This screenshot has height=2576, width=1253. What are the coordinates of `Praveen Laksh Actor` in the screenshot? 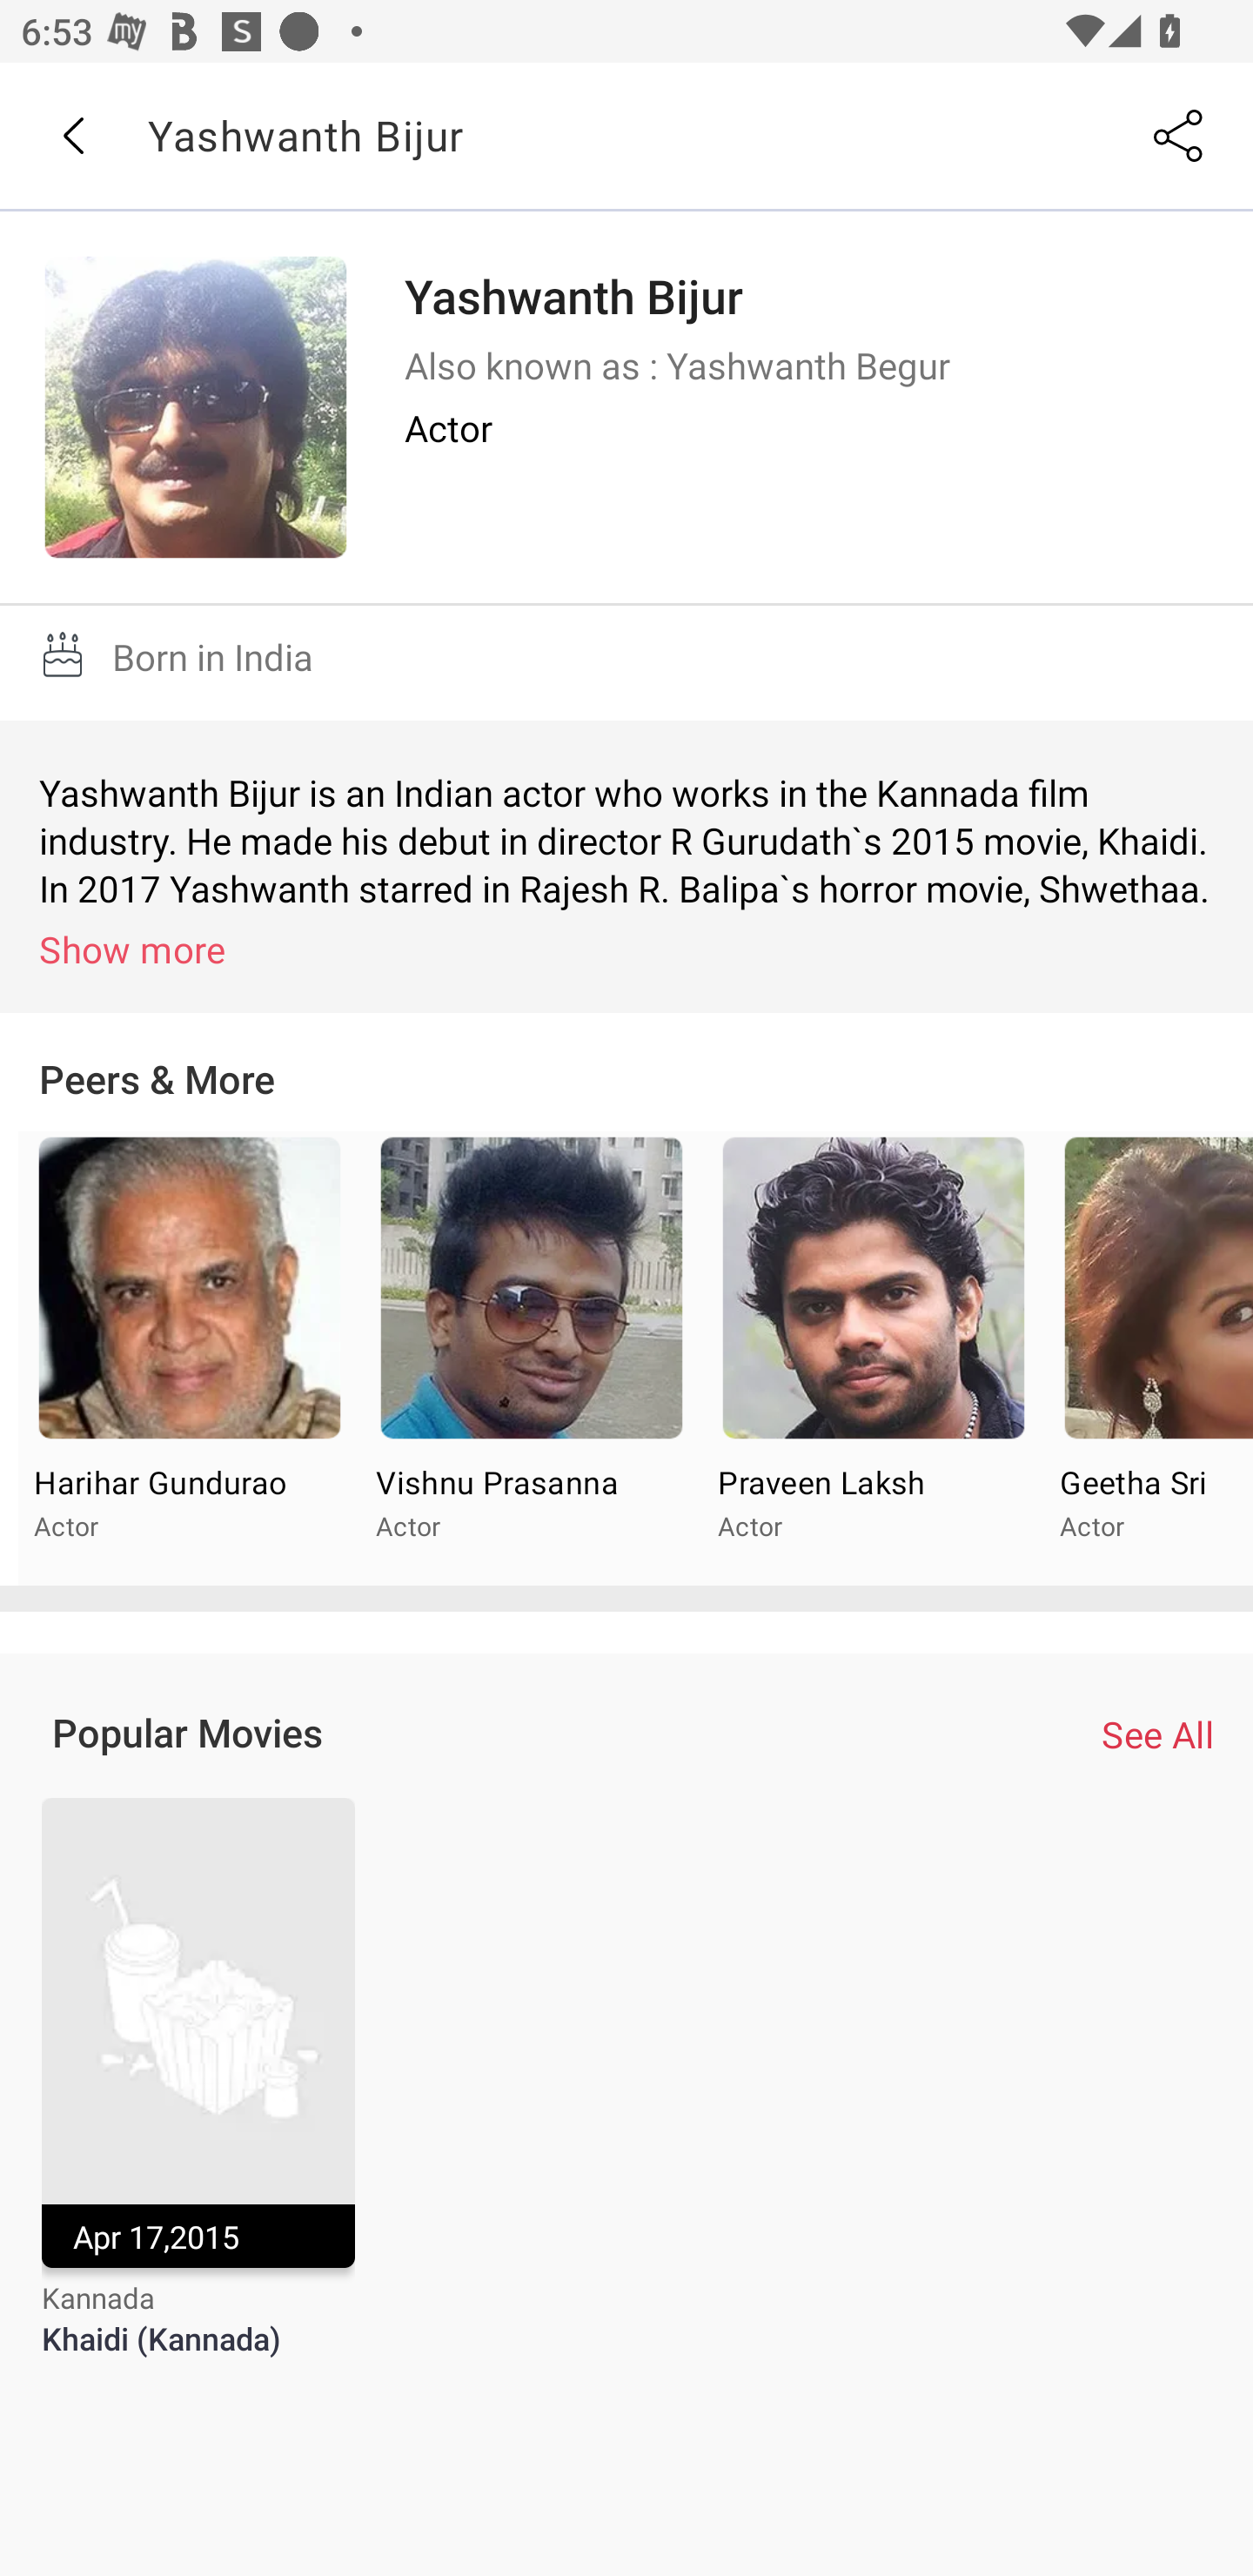 It's located at (872, 1358).